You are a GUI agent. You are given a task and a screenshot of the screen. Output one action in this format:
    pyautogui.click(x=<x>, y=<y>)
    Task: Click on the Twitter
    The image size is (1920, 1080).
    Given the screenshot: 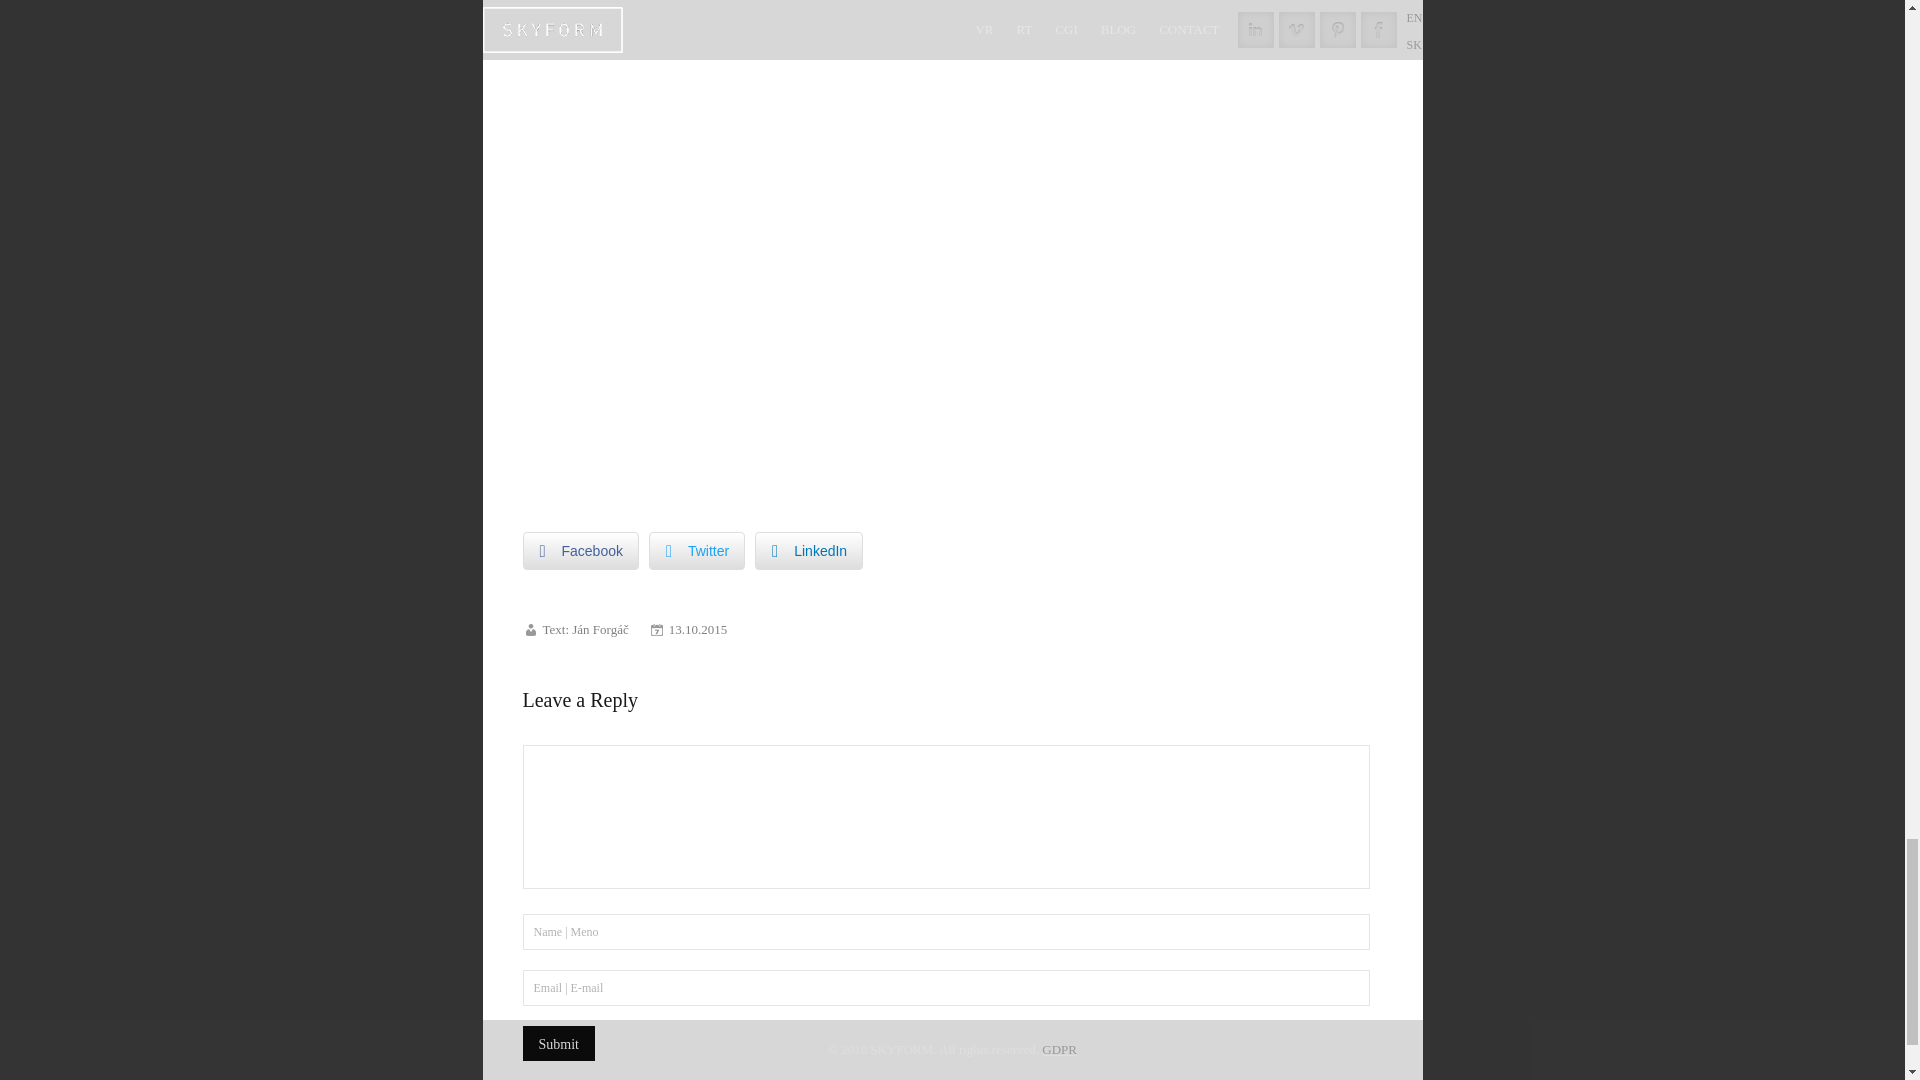 What is the action you would take?
    pyautogui.click(x=696, y=551)
    